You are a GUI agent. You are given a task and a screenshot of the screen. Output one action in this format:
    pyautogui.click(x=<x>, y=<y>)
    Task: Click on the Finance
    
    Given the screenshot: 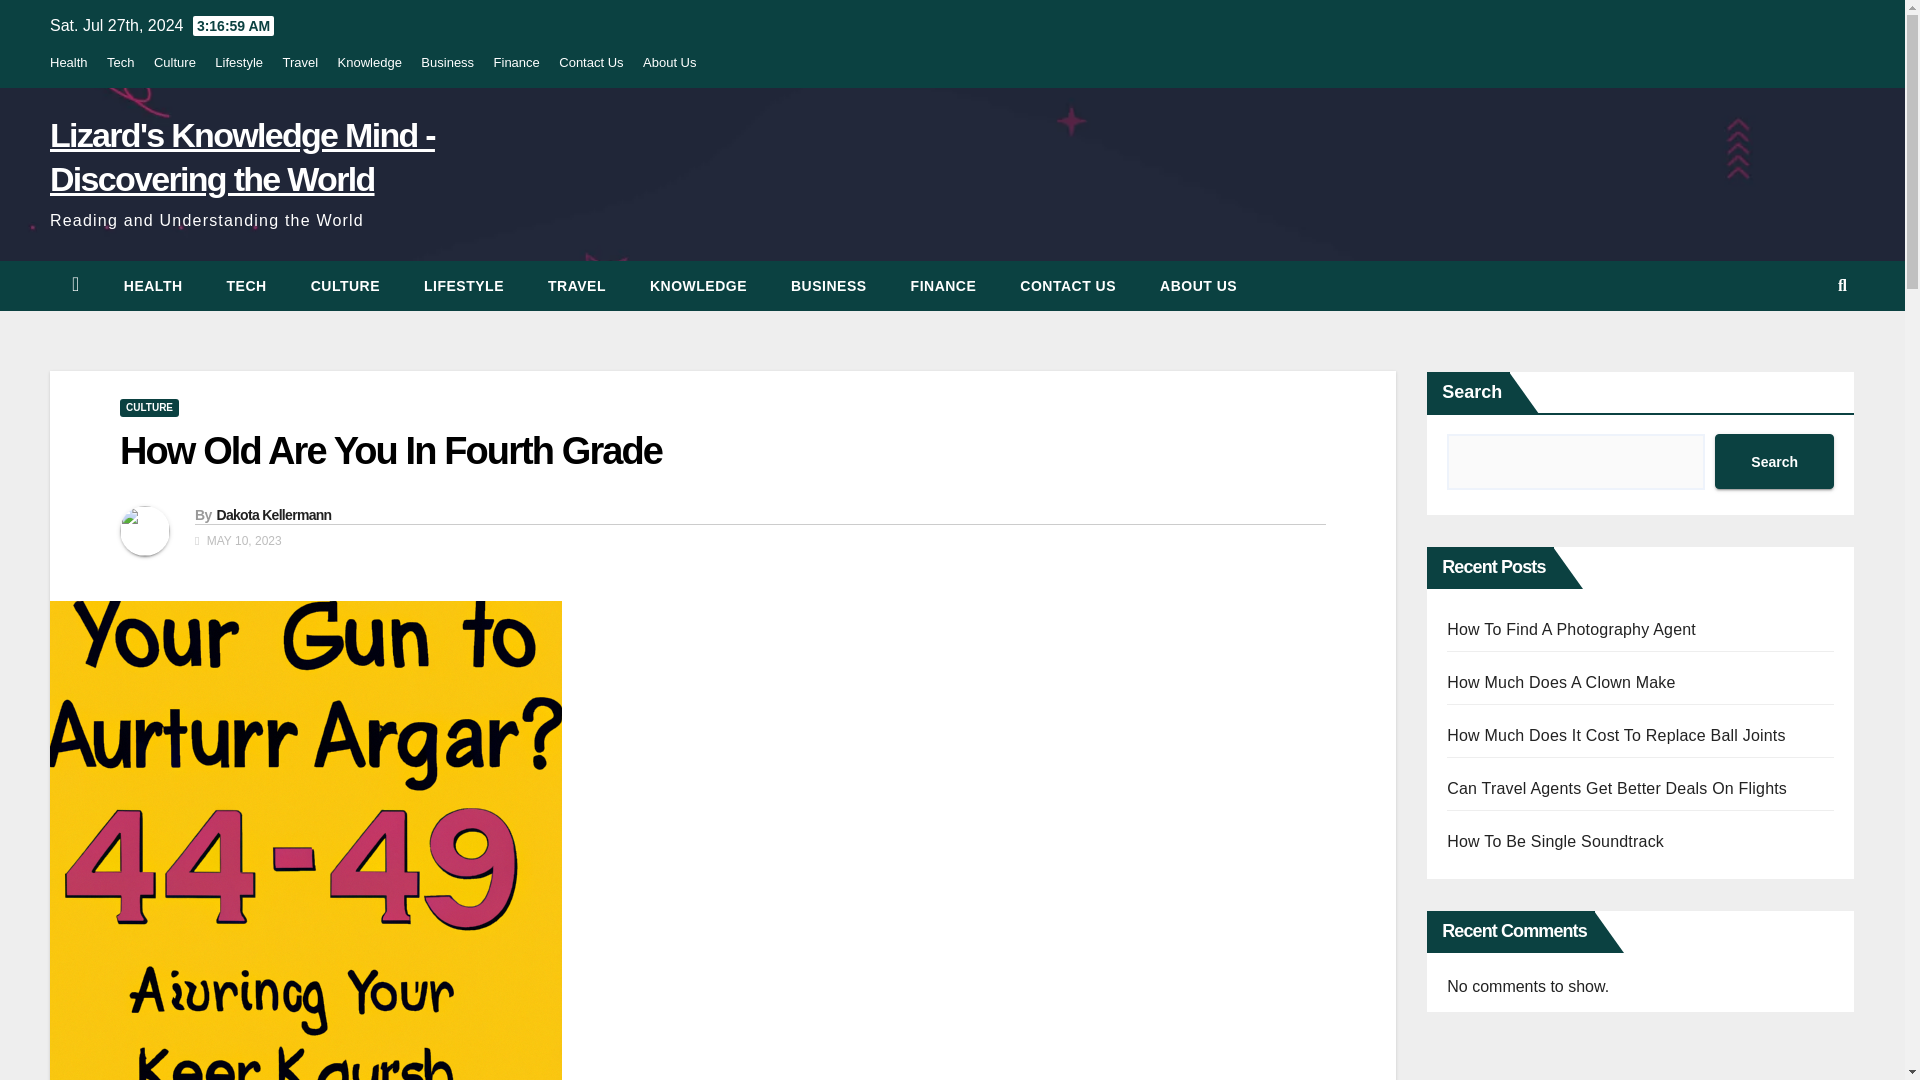 What is the action you would take?
    pyautogui.click(x=516, y=62)
    